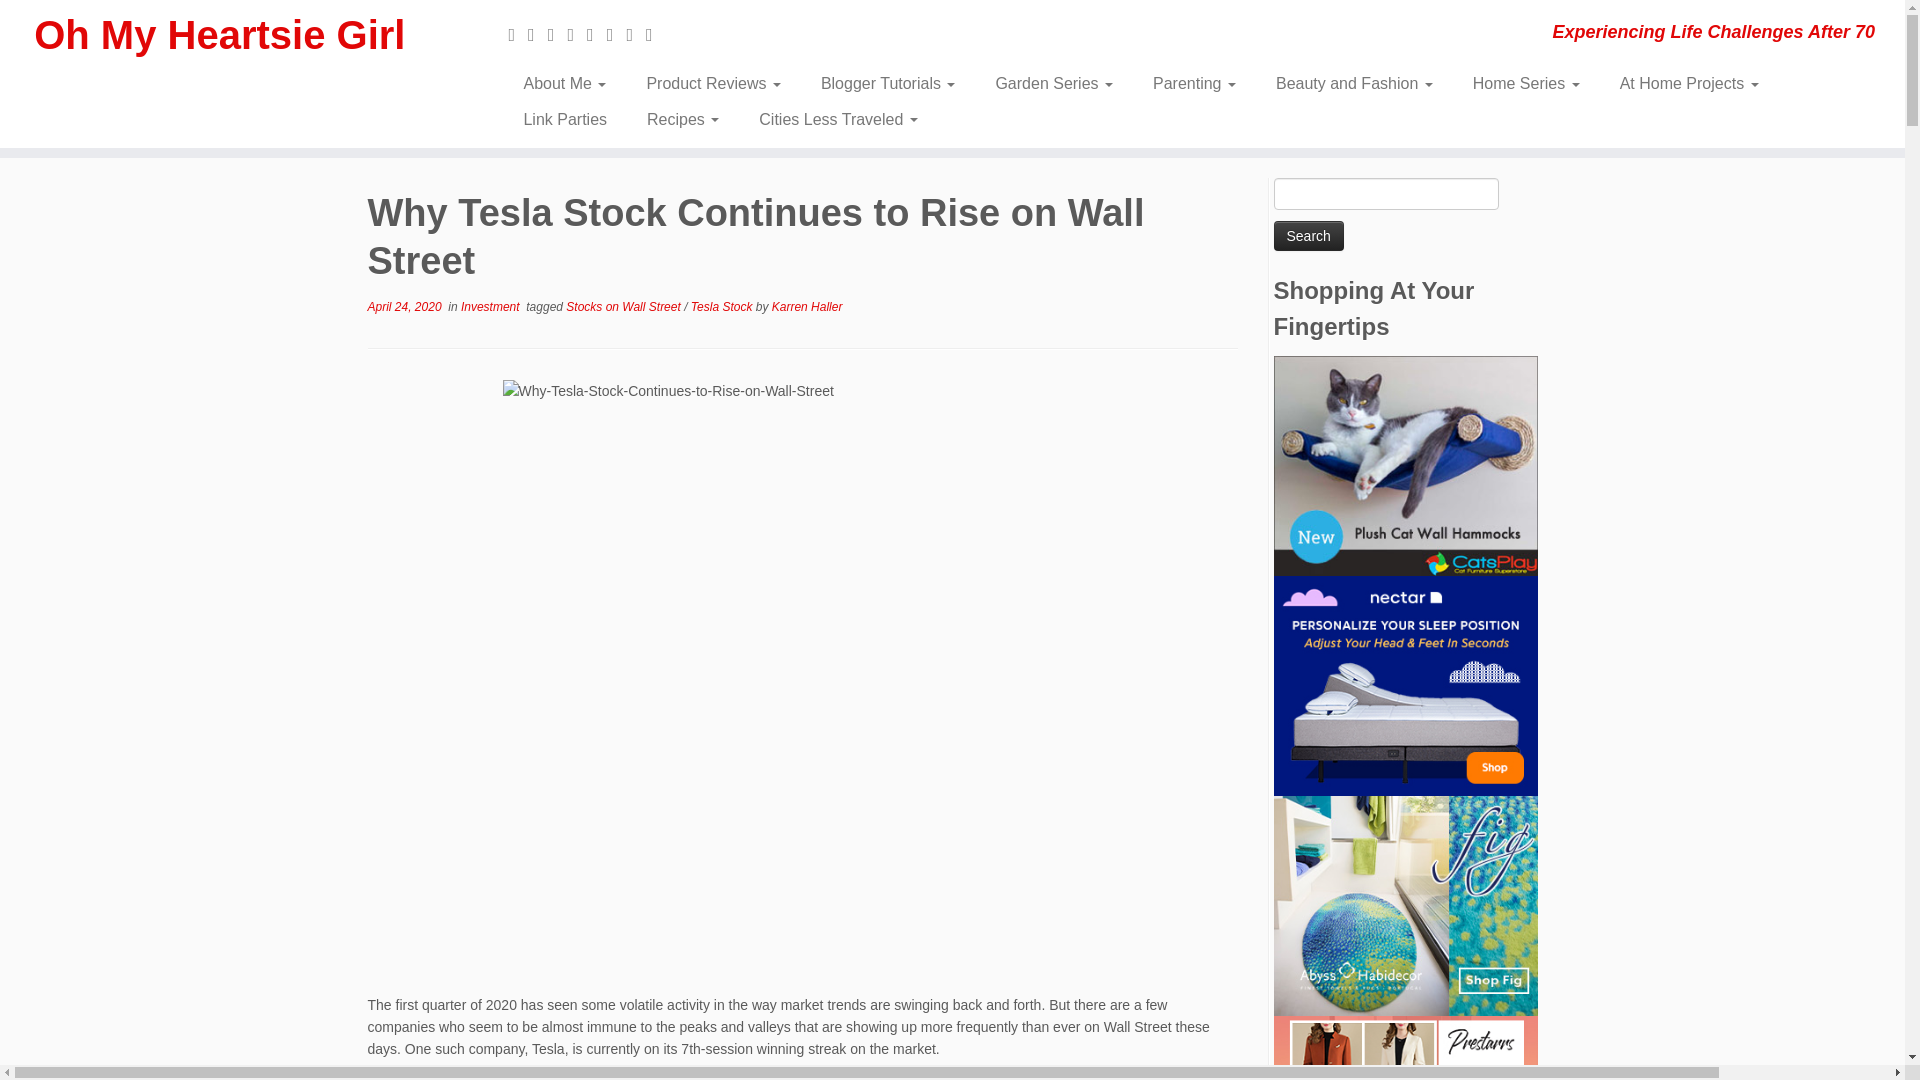 This screenshot has width=1920, height=1080. I want to click on Follow me on Twitter, so click(558, 34).